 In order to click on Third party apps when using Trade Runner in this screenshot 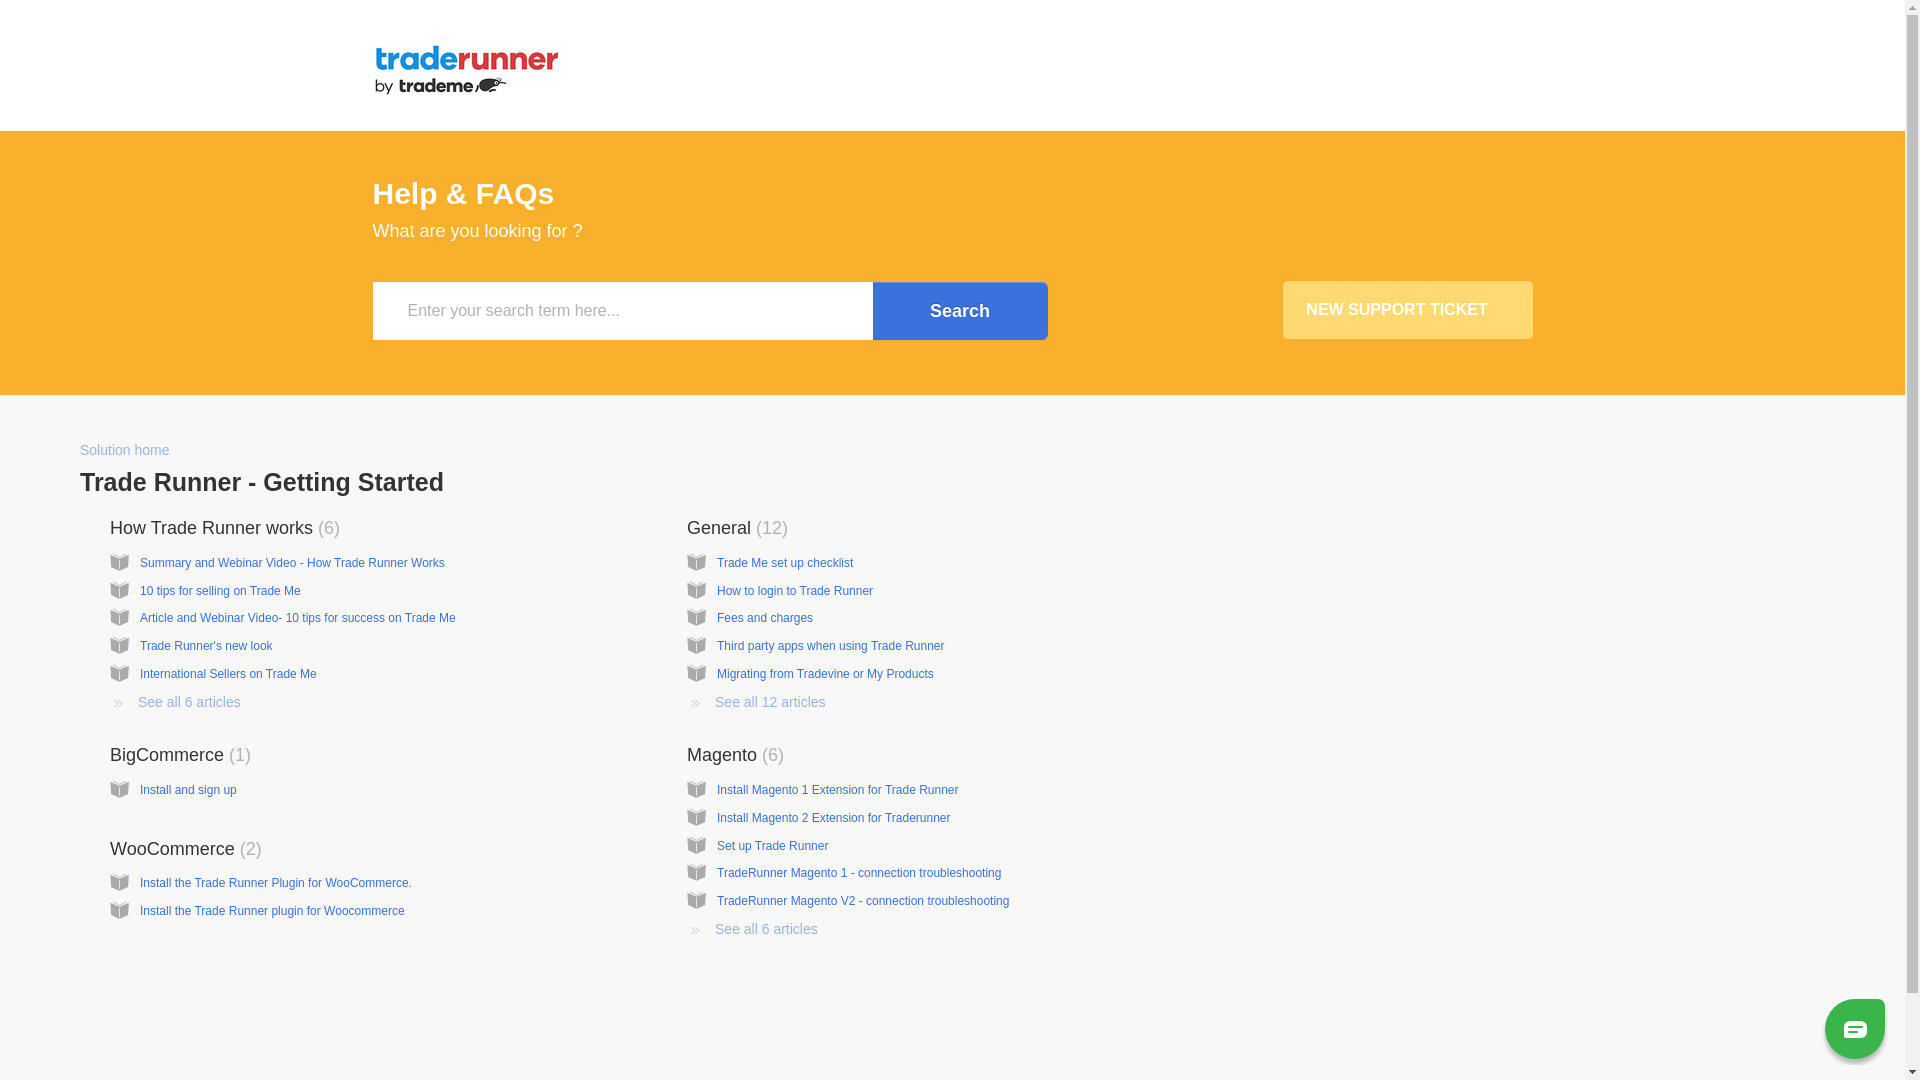, I will do `click(830, 646)`.